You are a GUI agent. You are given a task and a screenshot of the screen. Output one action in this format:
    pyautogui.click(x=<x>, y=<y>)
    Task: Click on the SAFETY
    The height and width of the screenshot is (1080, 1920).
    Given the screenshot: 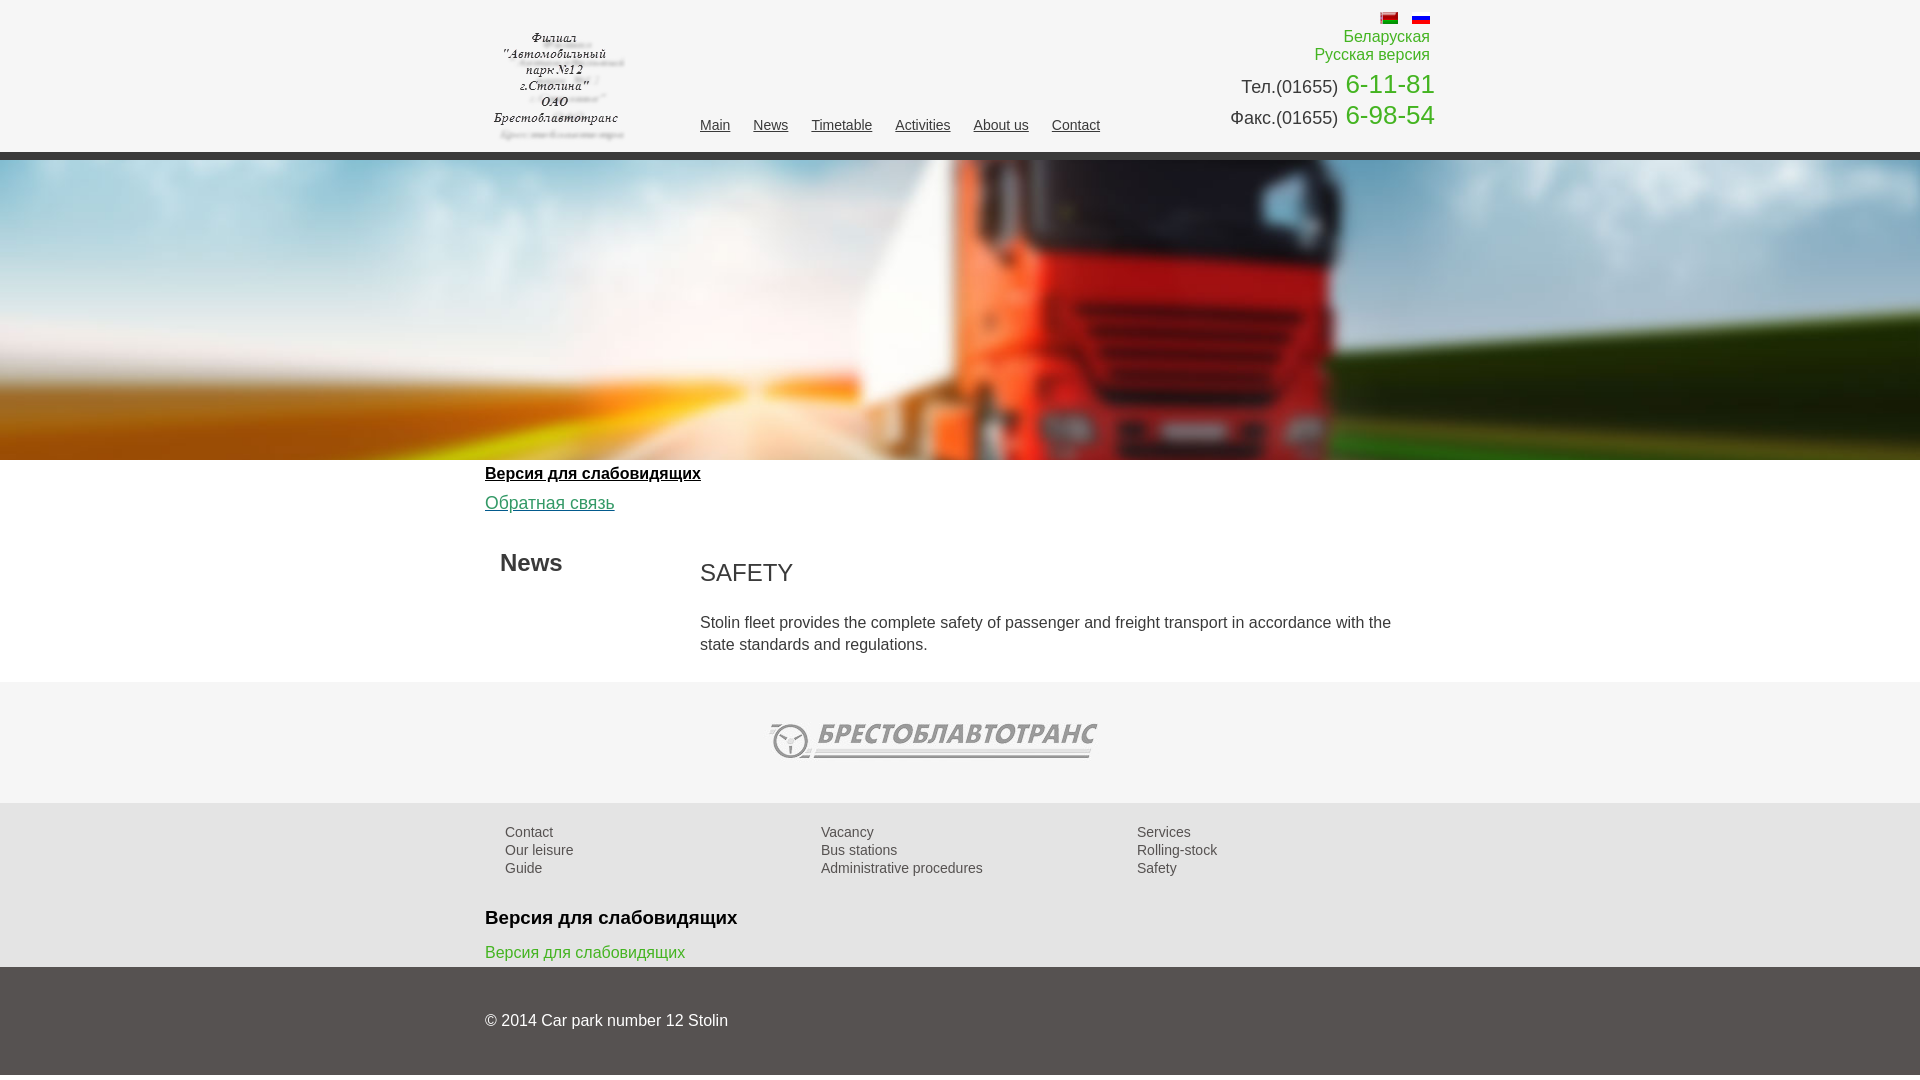 What is the action you would take?
    pyautogui.click(x=746, y=572)
    